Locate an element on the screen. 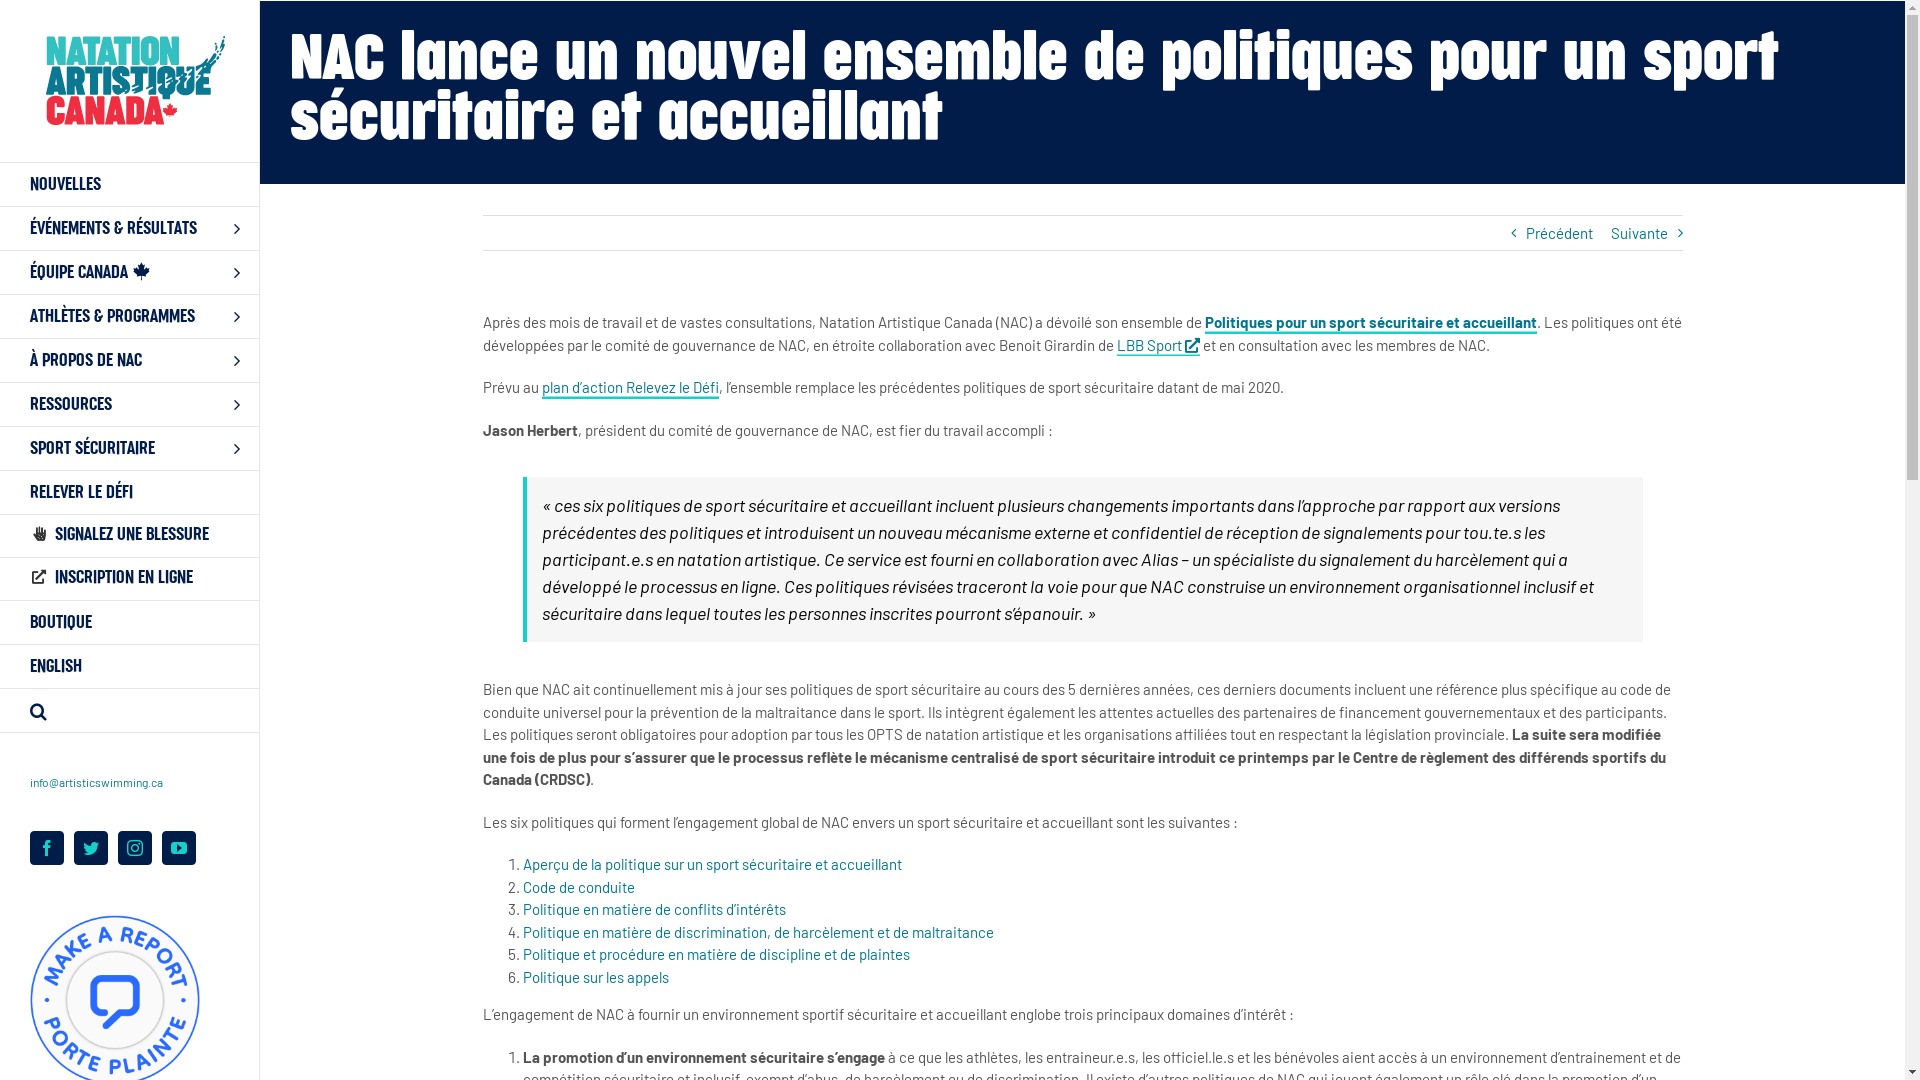 Image resolution: width=1920 pixels, height=1080 pixels. SIGNALEZ UNE BLESSURE is located at coordinates (130, 536).